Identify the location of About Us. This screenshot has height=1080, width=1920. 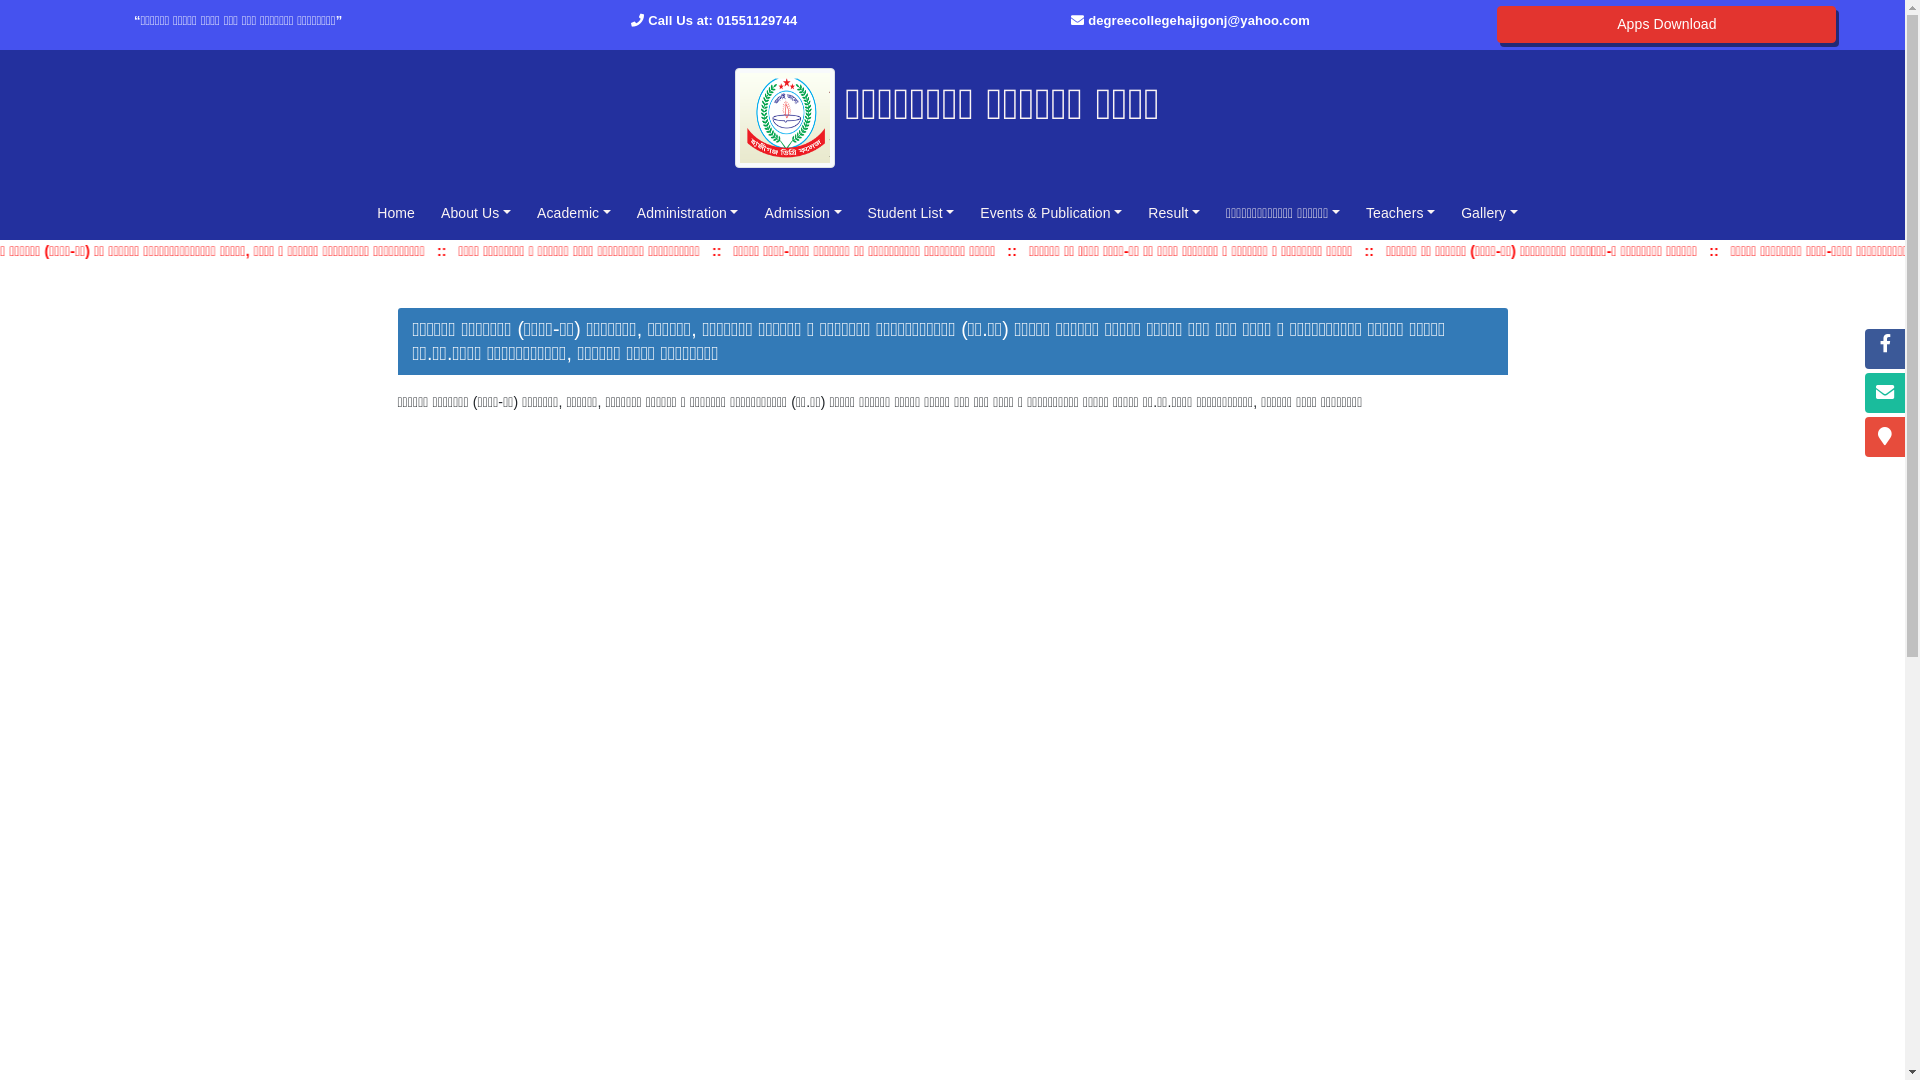
(476, 213).